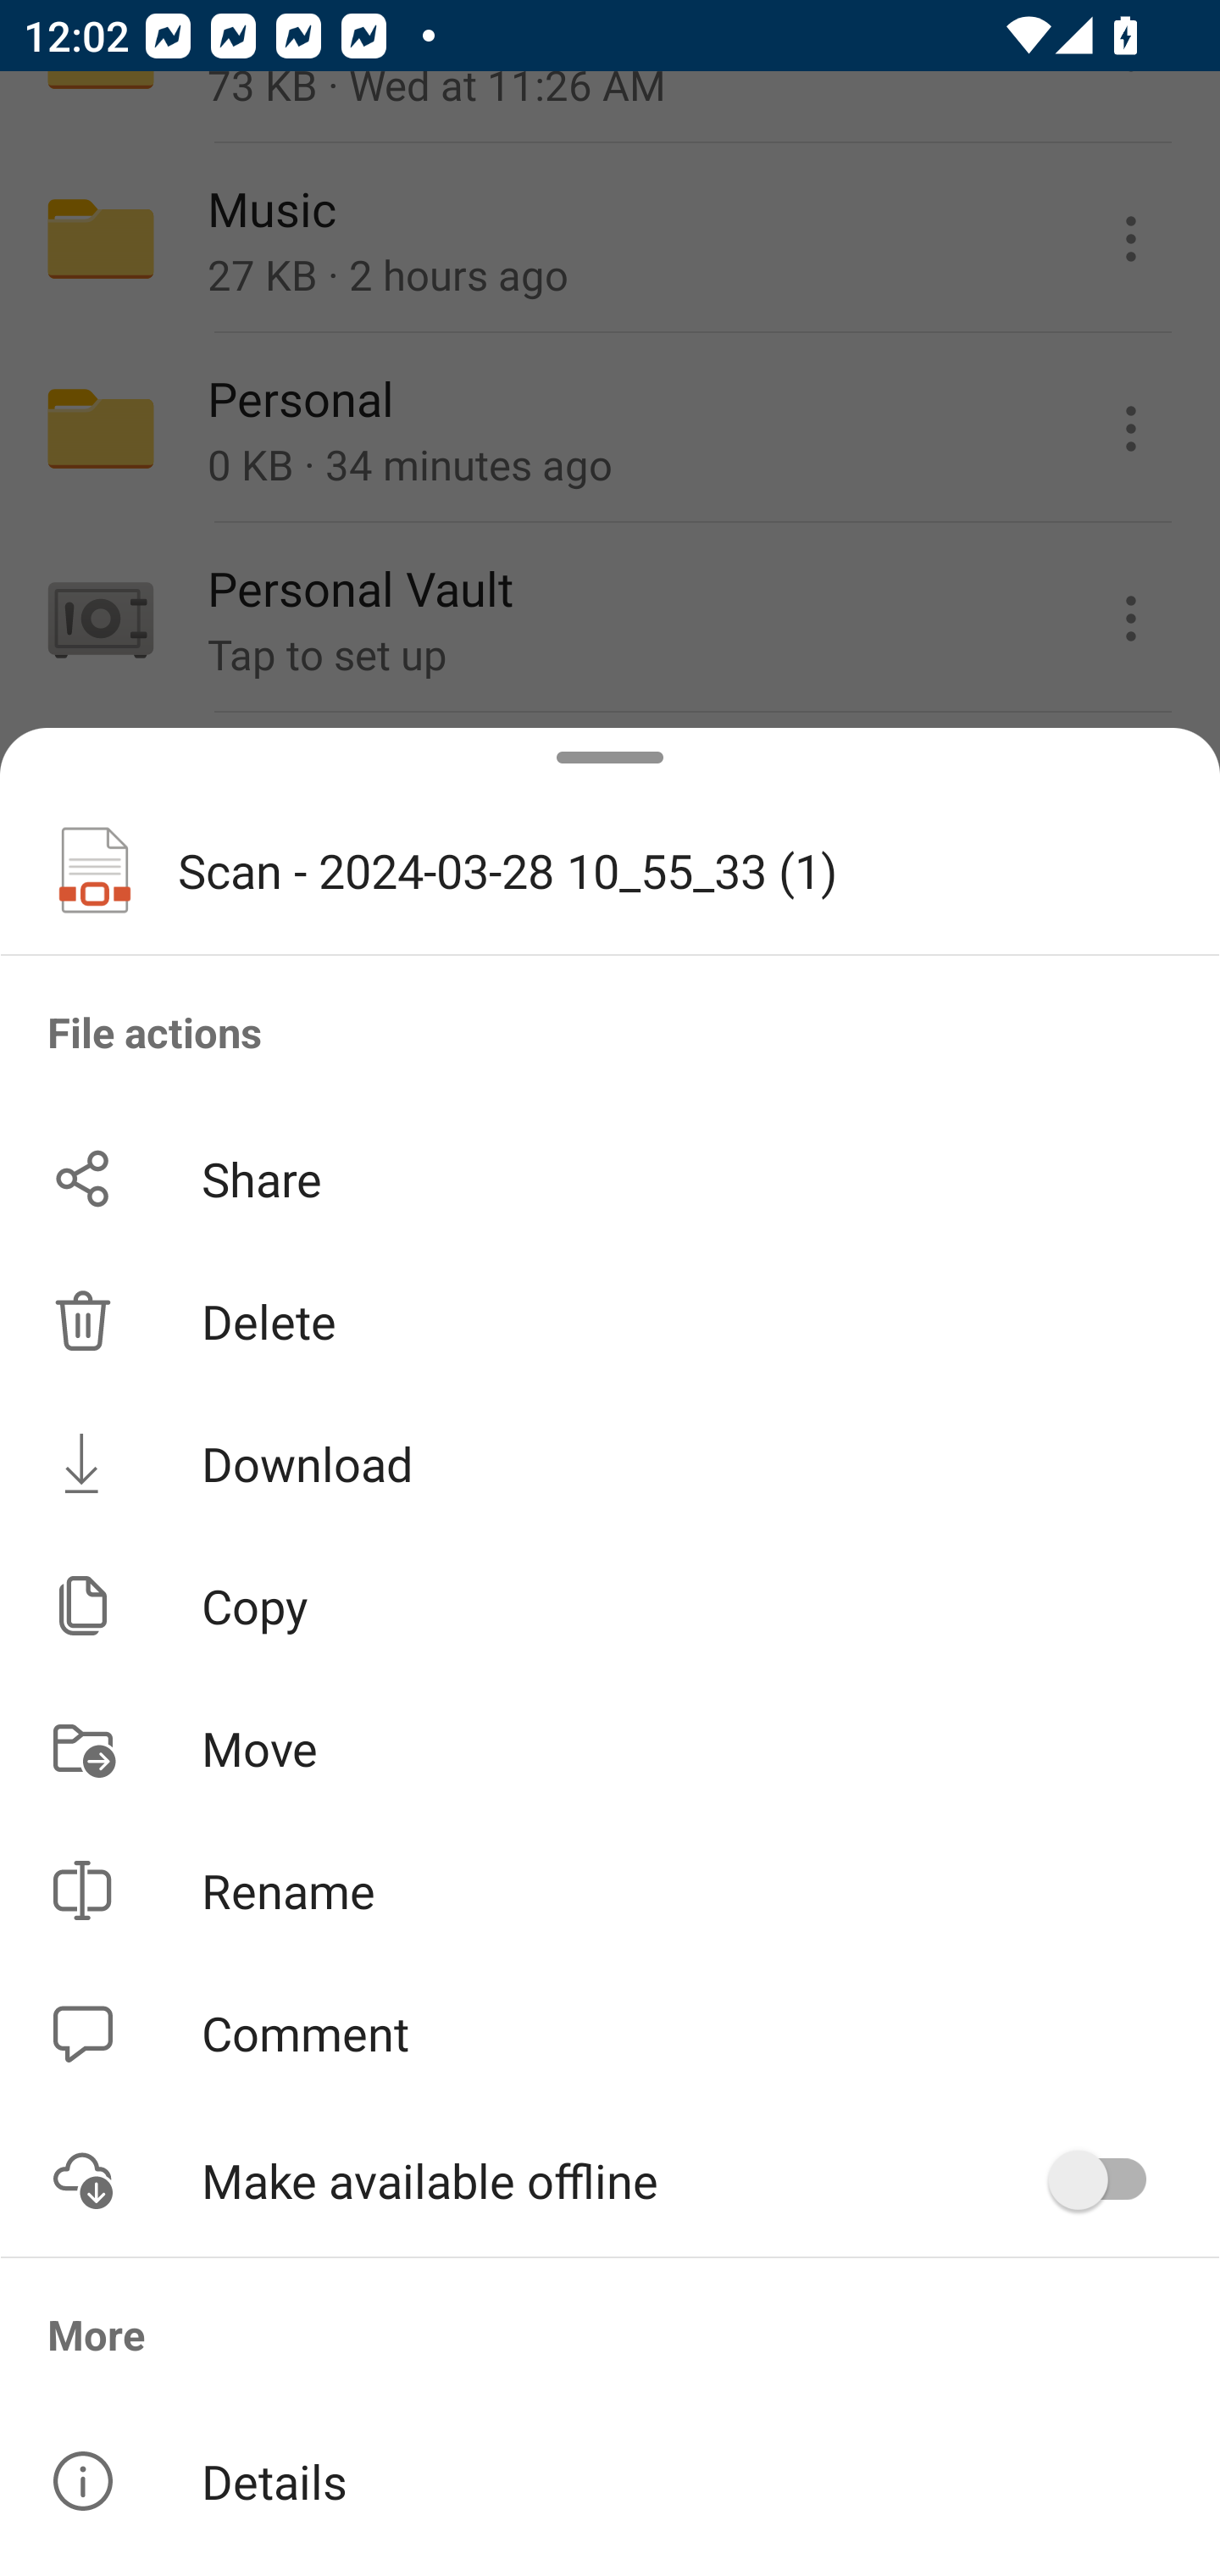 This screenshot has height=2576, width=1220. What do you see at coordinates (610, 1890) in the screenshot?
I see `Rename button Rename` at bounding box center [610, 1890].